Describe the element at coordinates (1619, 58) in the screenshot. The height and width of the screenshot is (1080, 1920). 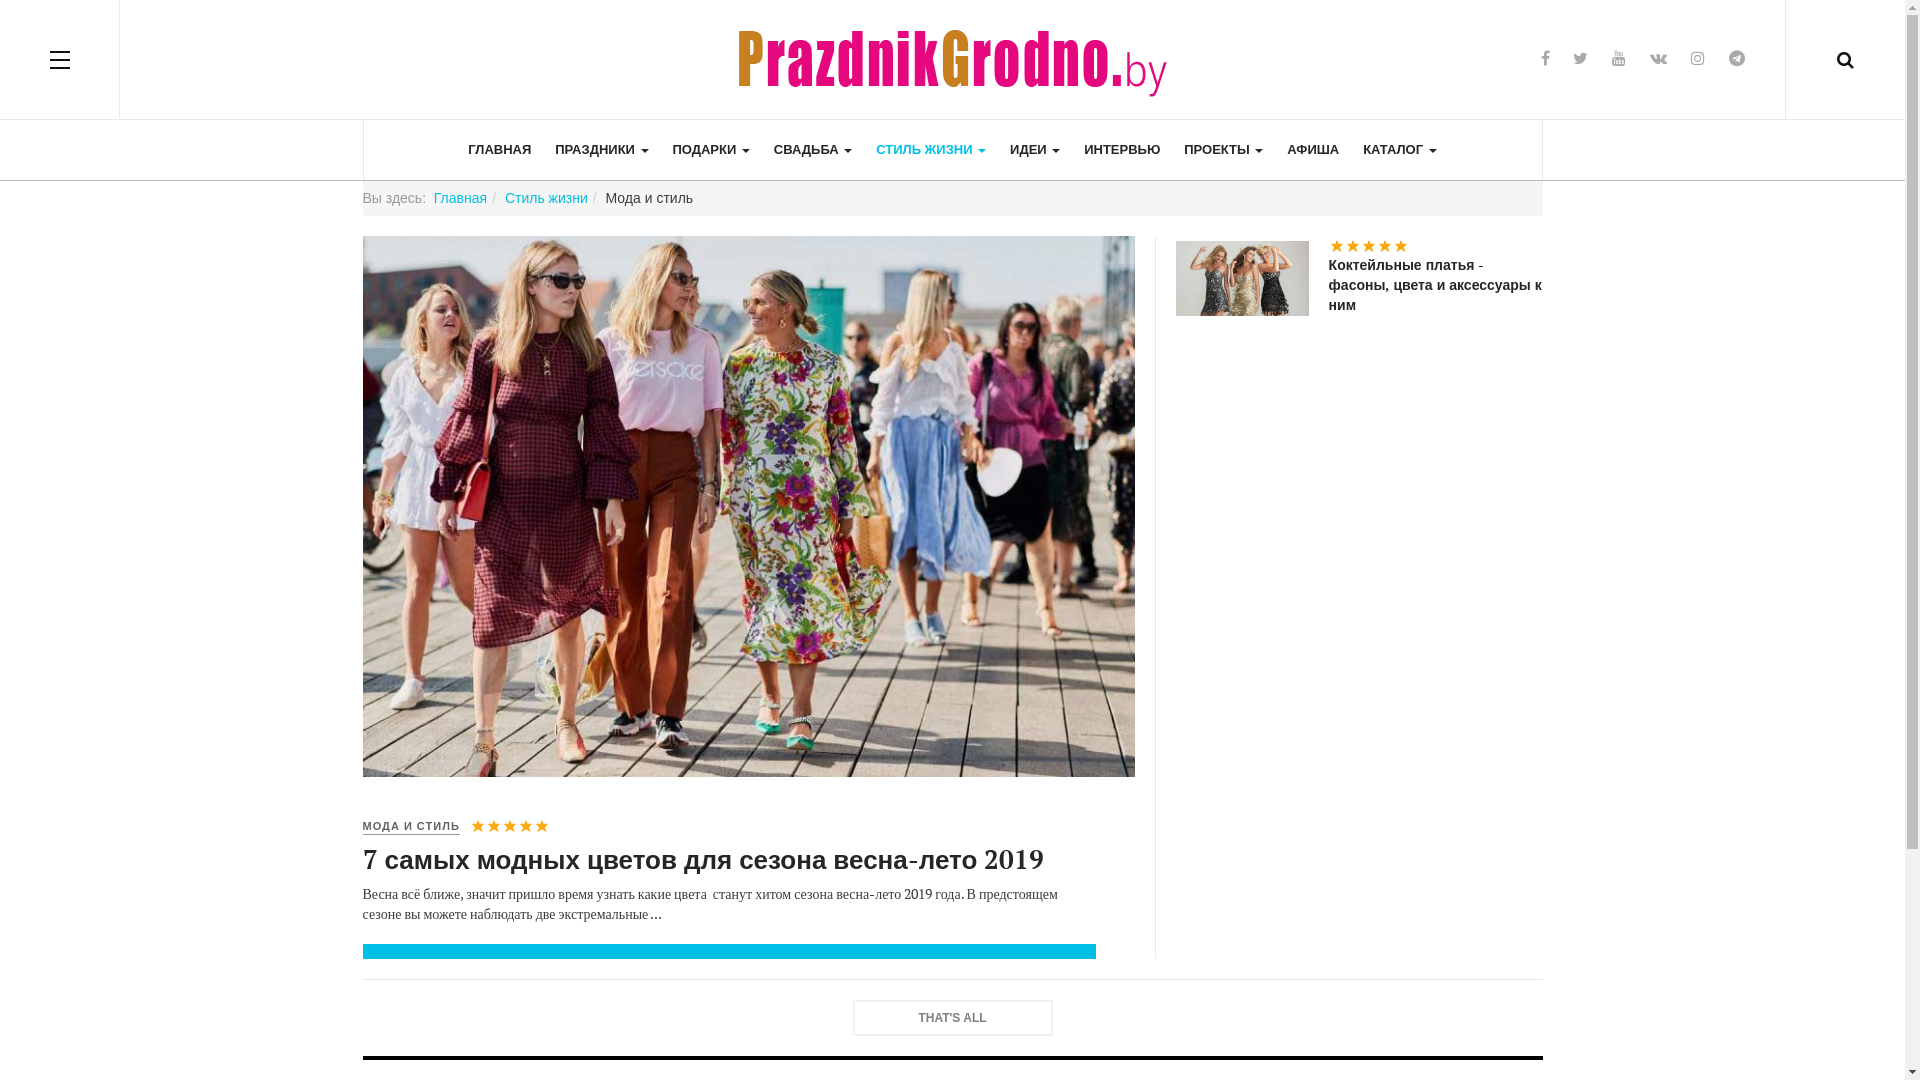
I see `Youtube` at that location.